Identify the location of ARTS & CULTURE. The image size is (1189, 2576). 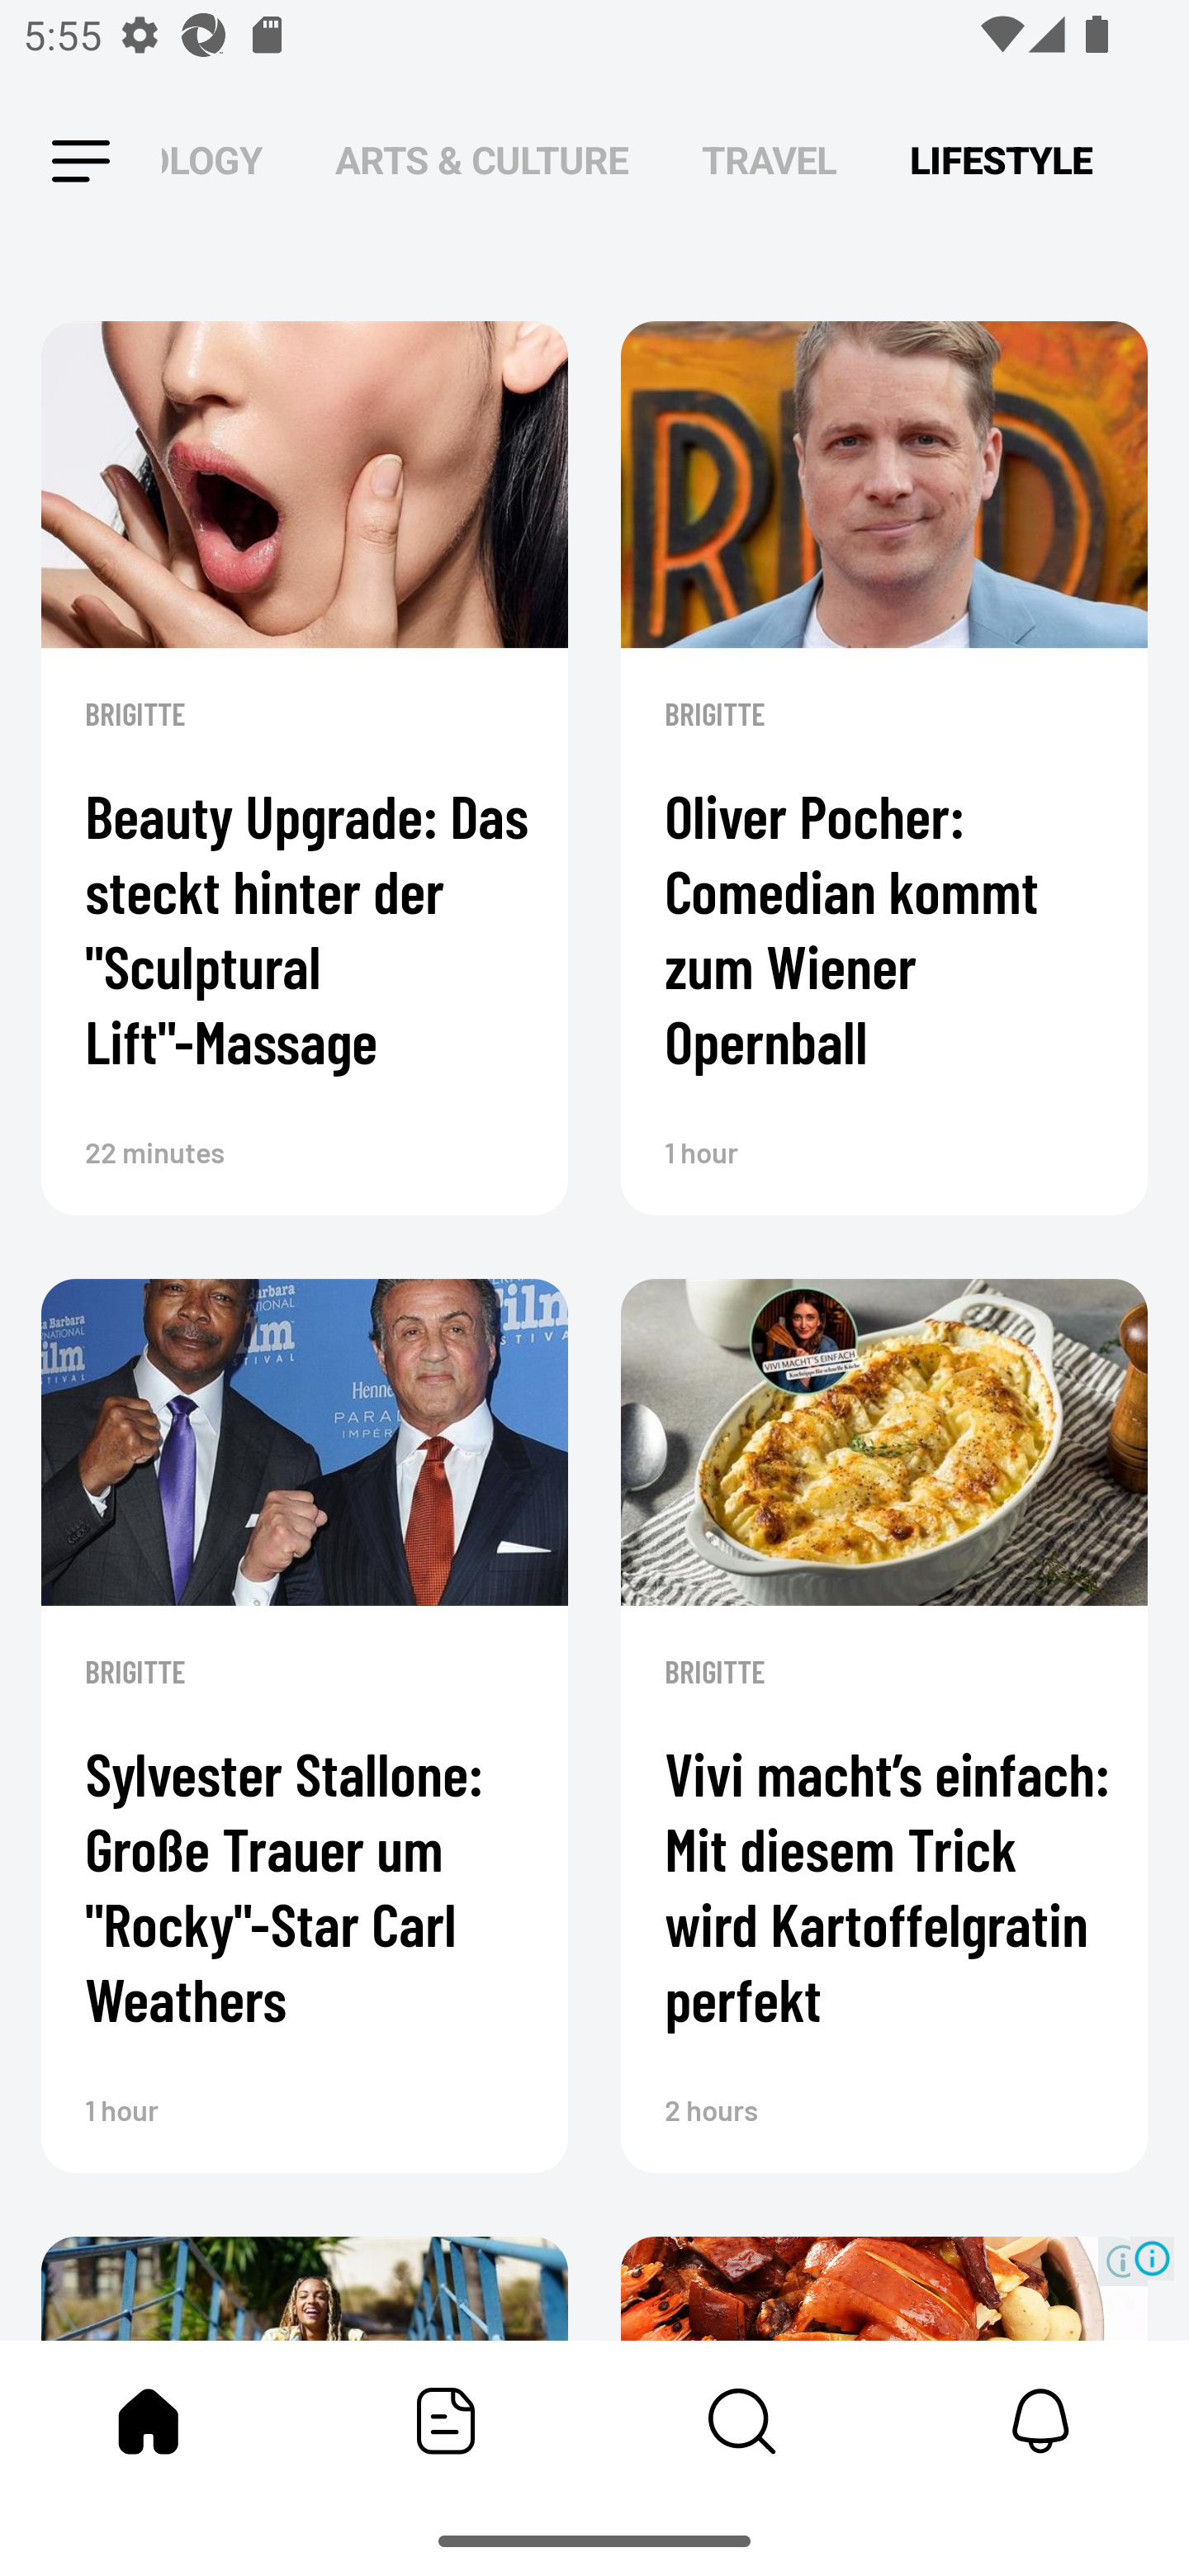
(482, 160).